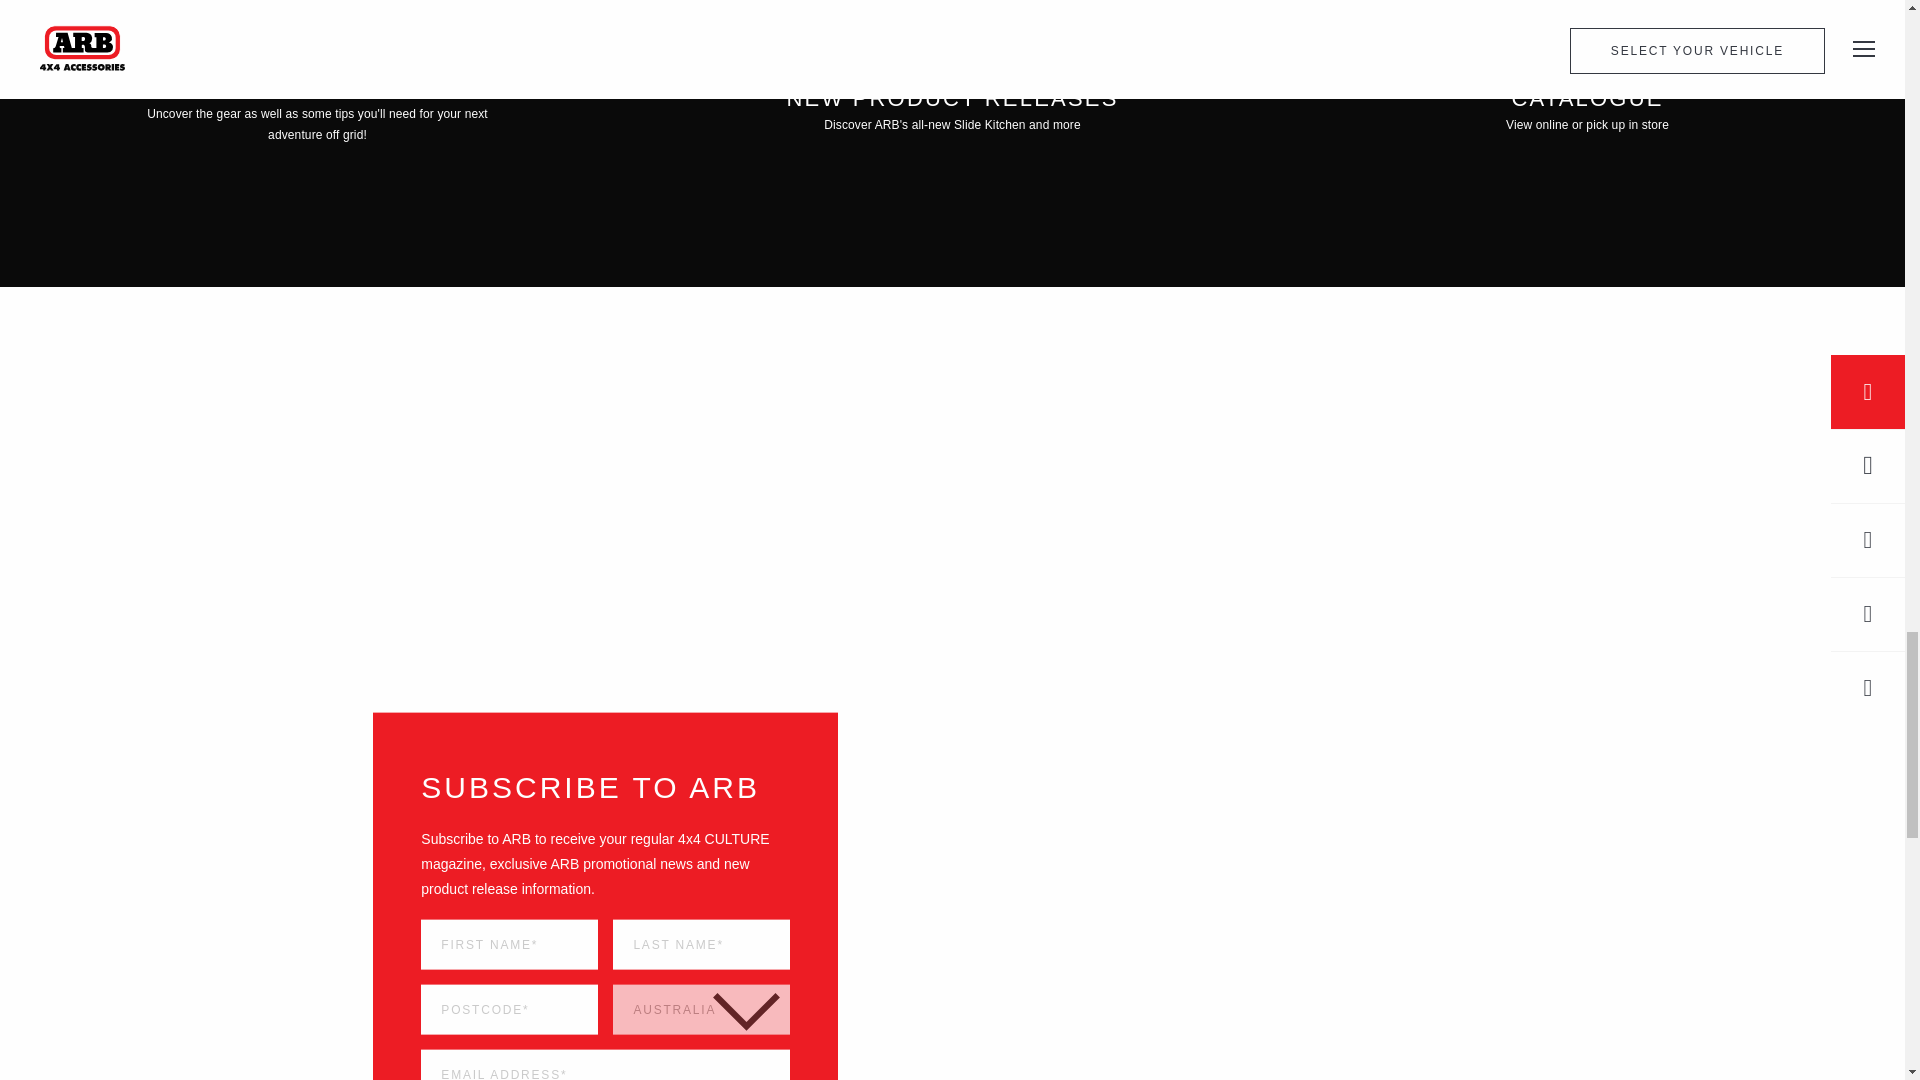 This screenshot has height=1080, width=1920. What do you see at coordinates (318, 144) in the screenshot?
I see `4x4 Culture ` at bounding box center [318, 144].